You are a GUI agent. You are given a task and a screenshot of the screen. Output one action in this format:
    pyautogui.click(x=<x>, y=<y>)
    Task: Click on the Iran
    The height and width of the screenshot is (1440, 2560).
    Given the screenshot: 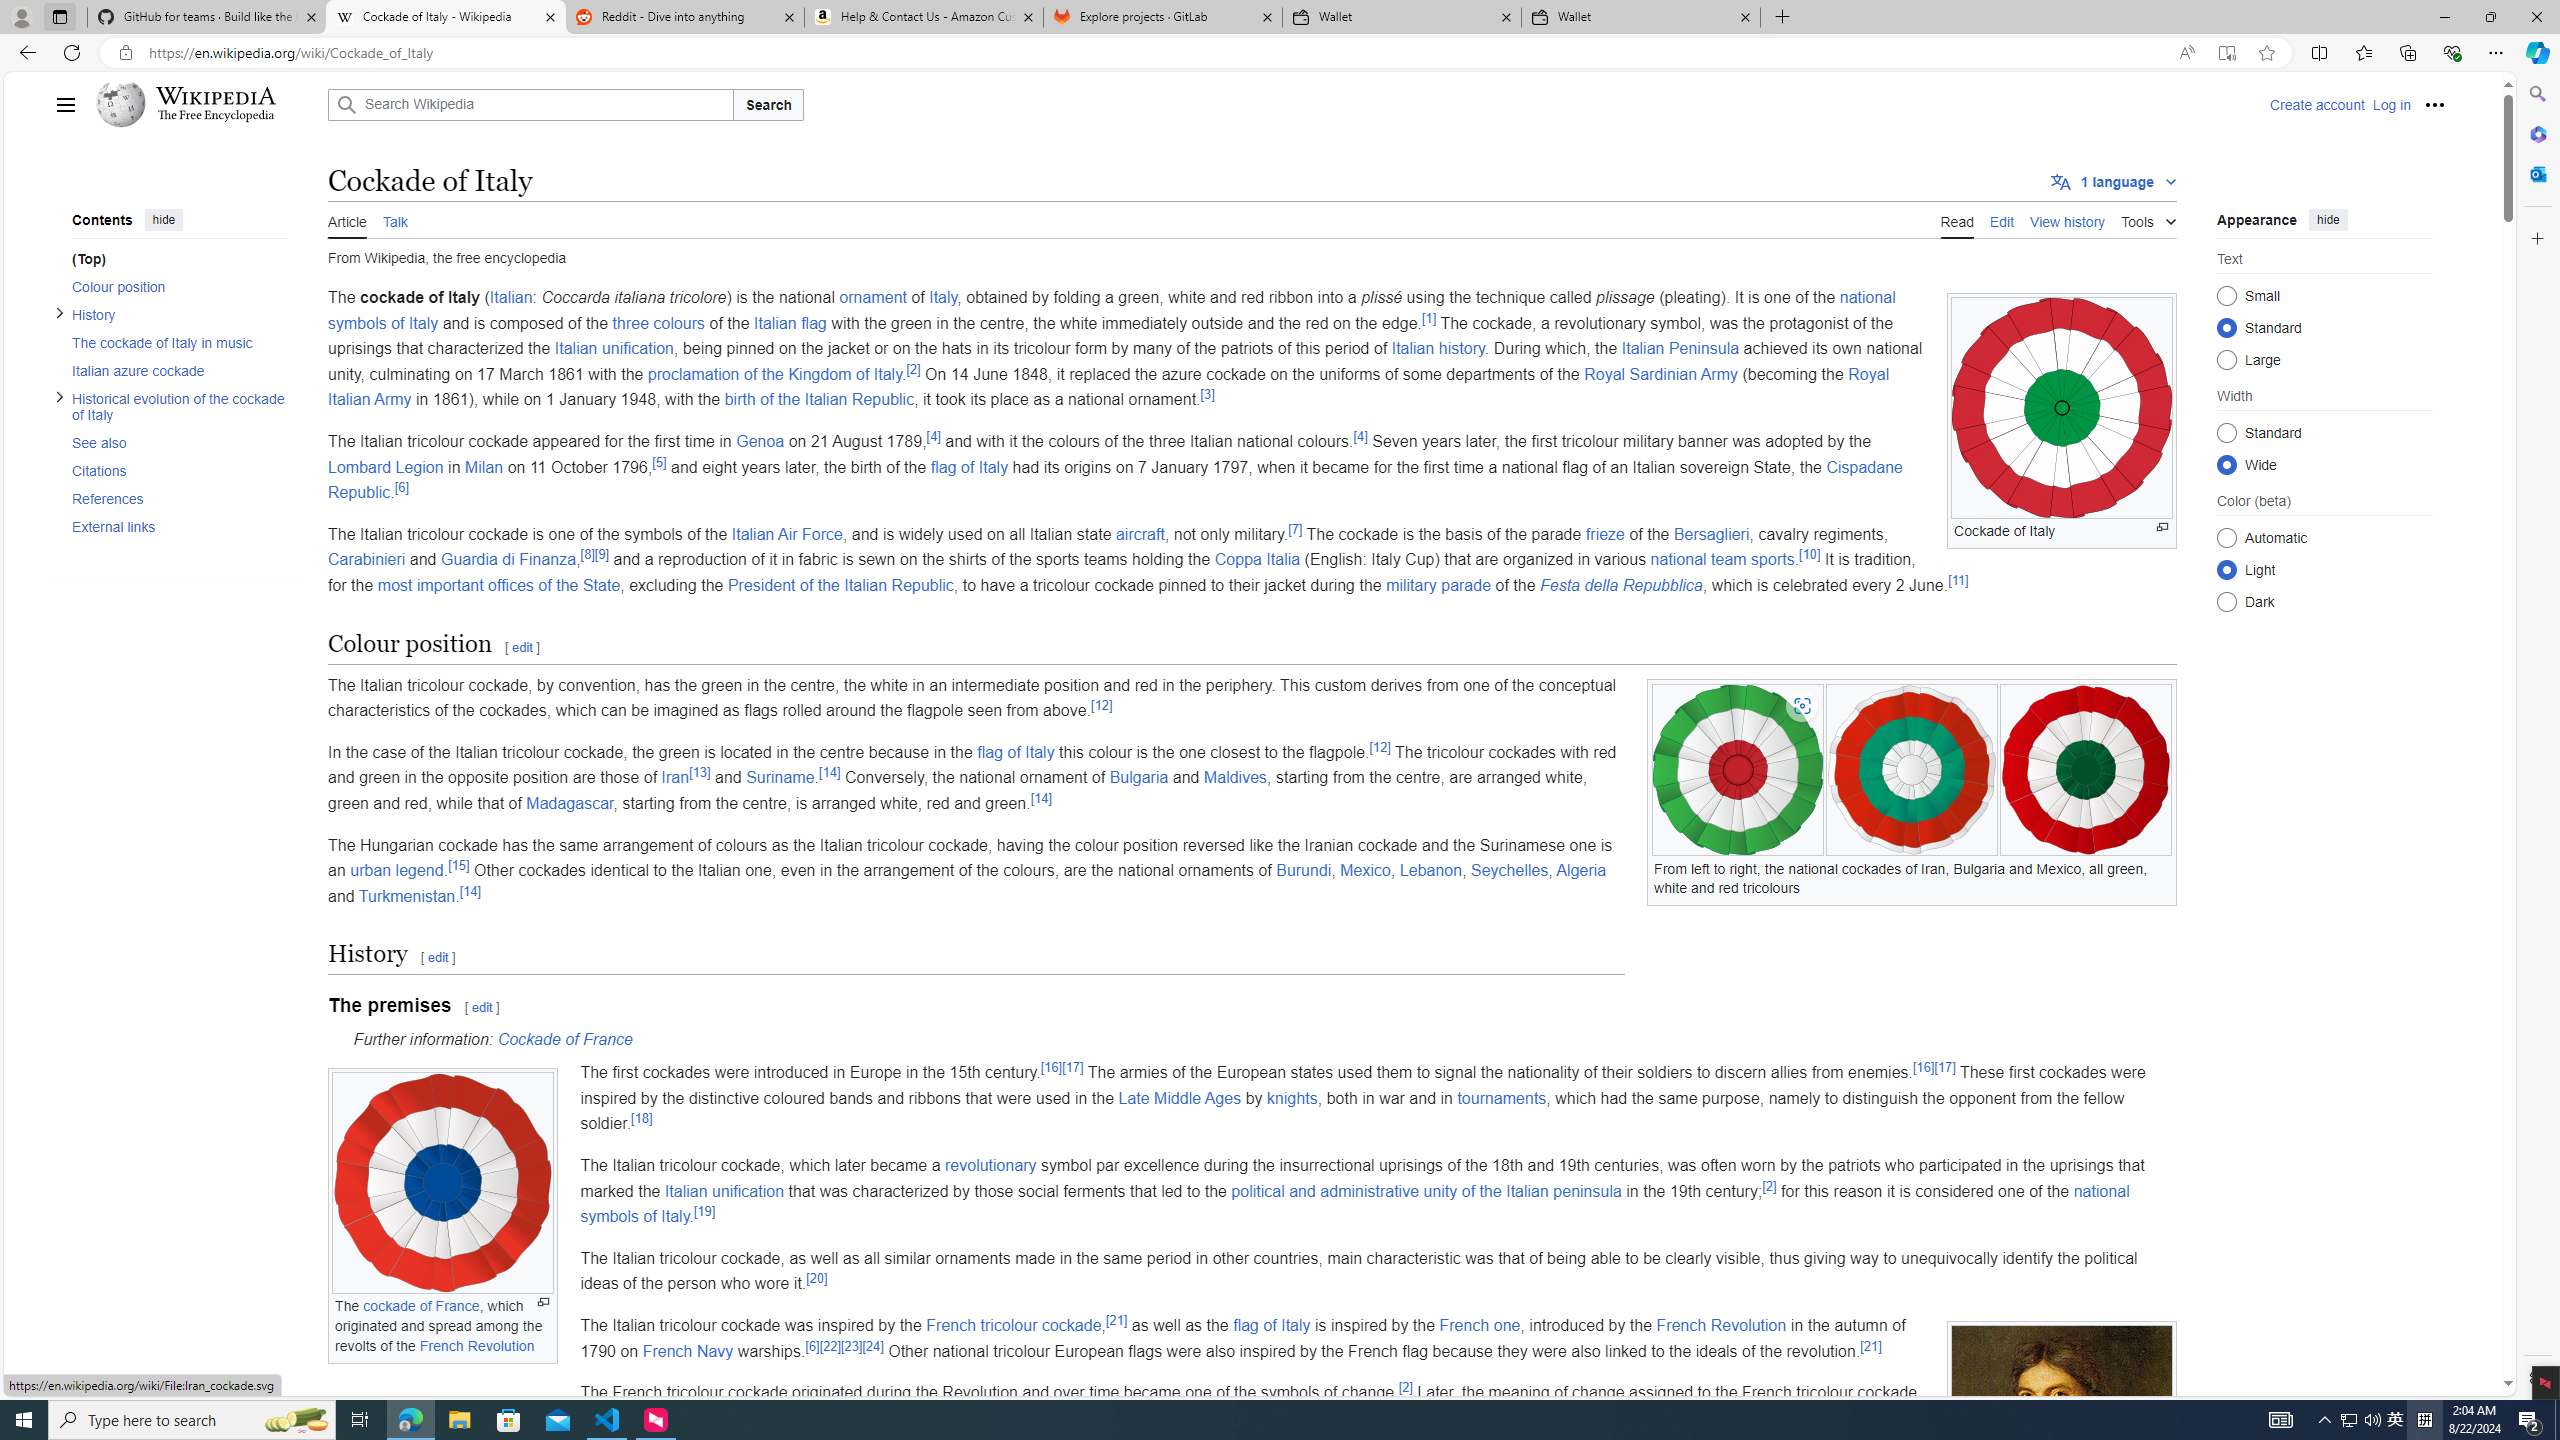 What is the action you would take?
    pyautogui.click(x=676, y=778)
    